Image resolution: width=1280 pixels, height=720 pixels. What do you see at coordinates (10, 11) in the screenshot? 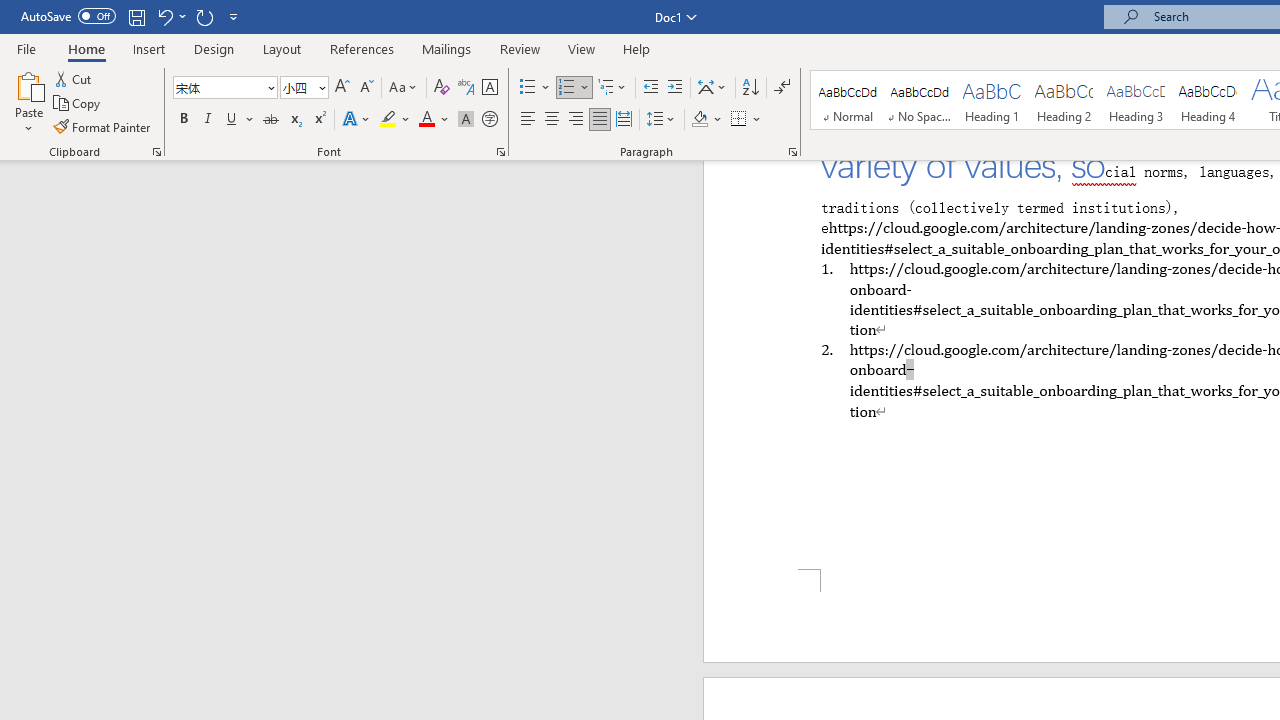
I see `System` at bounding box center [10, 11].